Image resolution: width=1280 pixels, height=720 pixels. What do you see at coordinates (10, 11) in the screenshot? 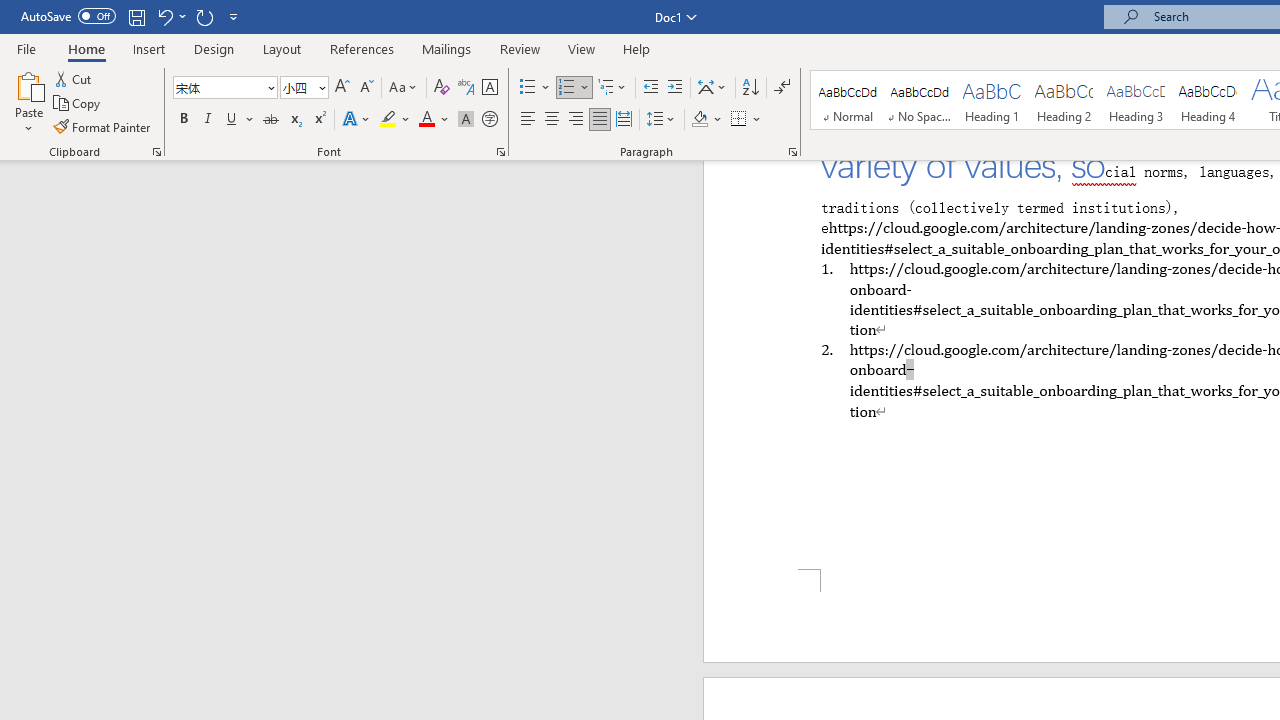
I see `System` at bounding box center [10, 11].